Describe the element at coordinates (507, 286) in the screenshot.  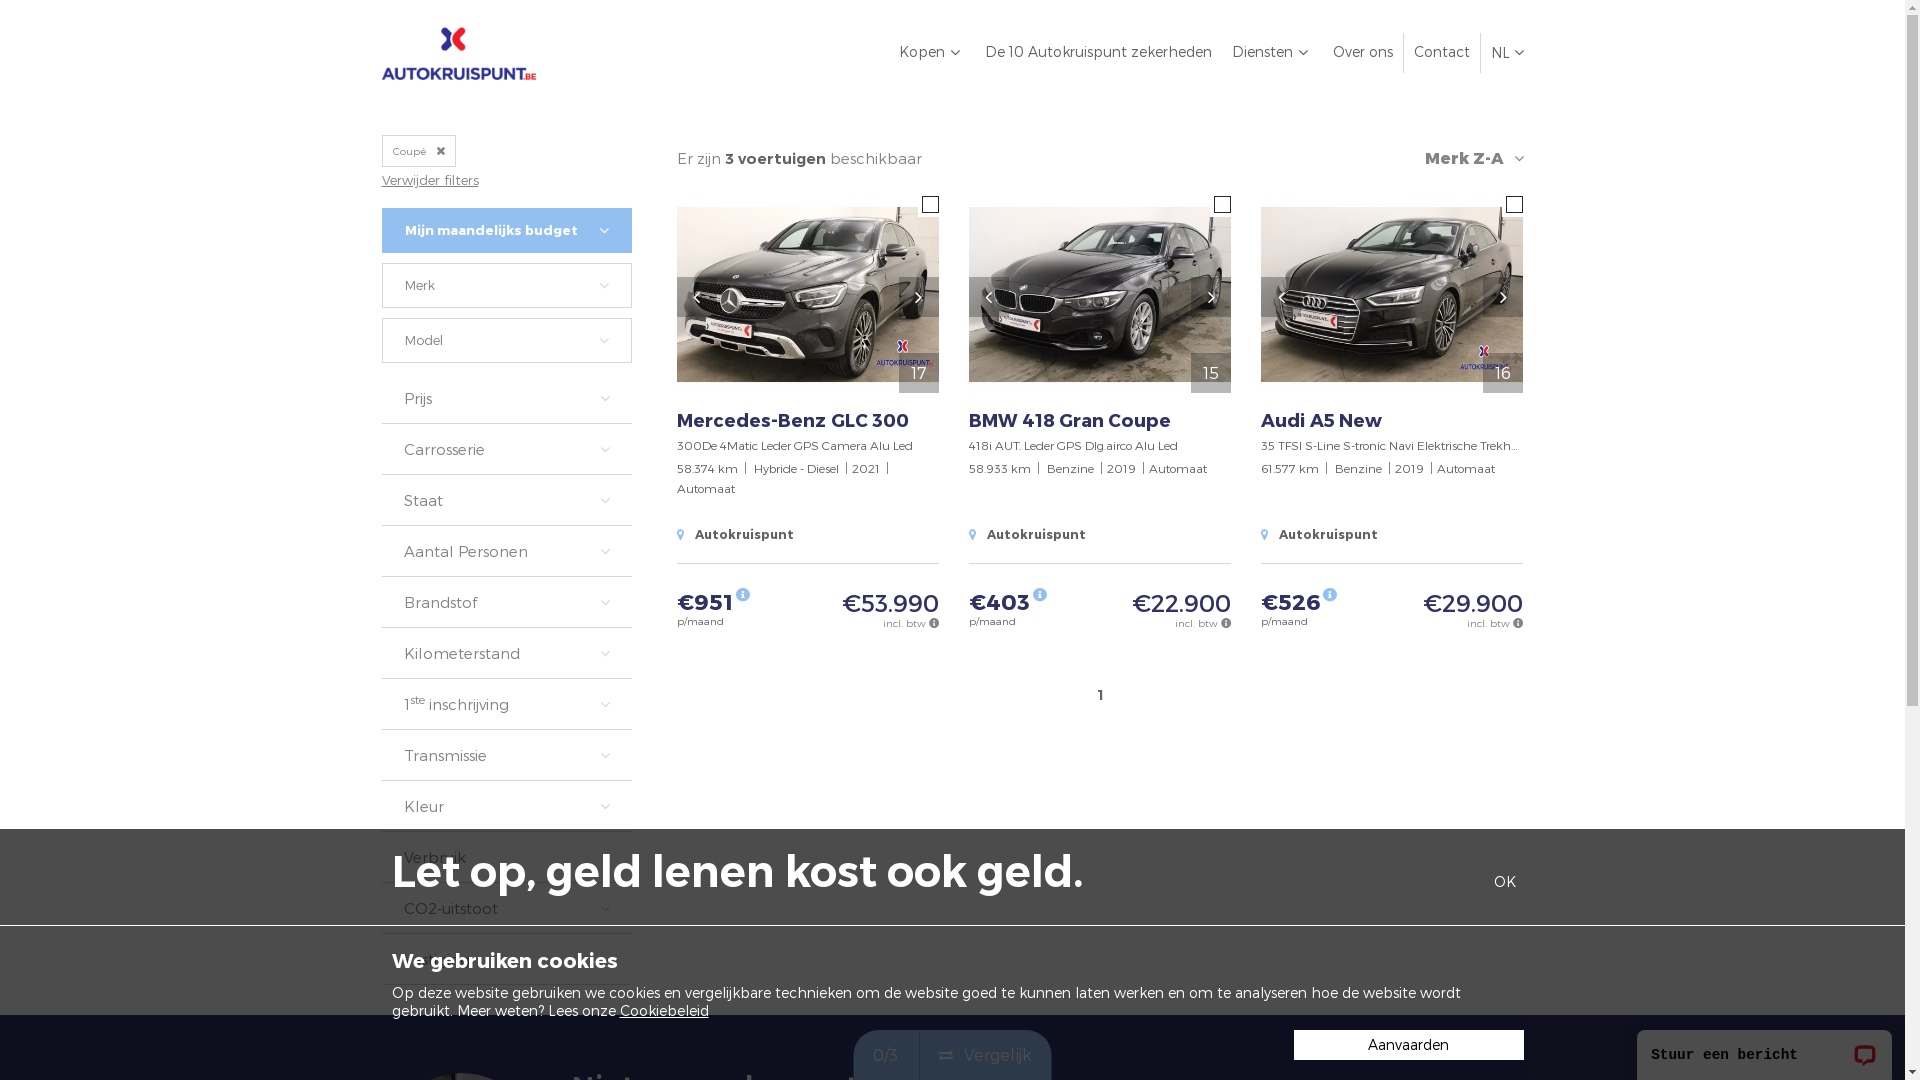
I see `Merk` at that location.